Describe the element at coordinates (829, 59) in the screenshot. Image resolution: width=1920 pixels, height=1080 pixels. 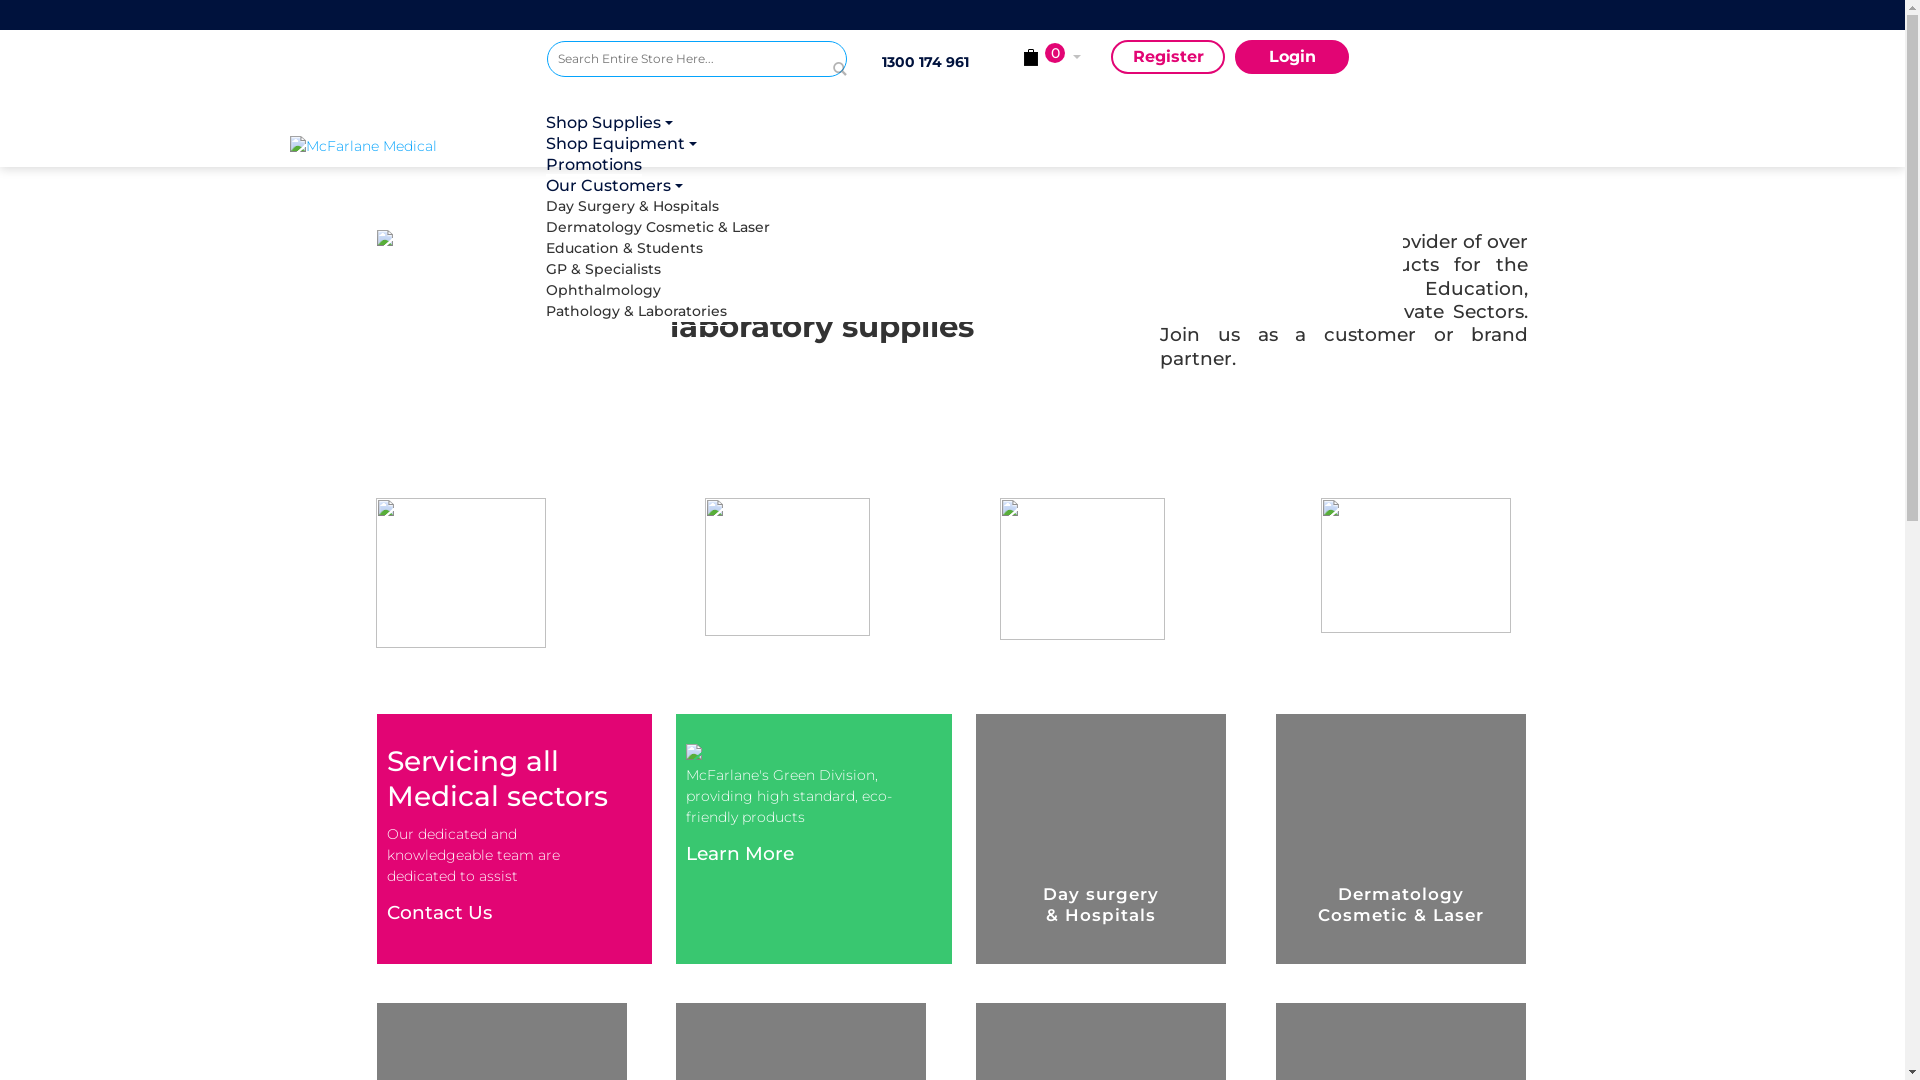
I see `Search` at that location.